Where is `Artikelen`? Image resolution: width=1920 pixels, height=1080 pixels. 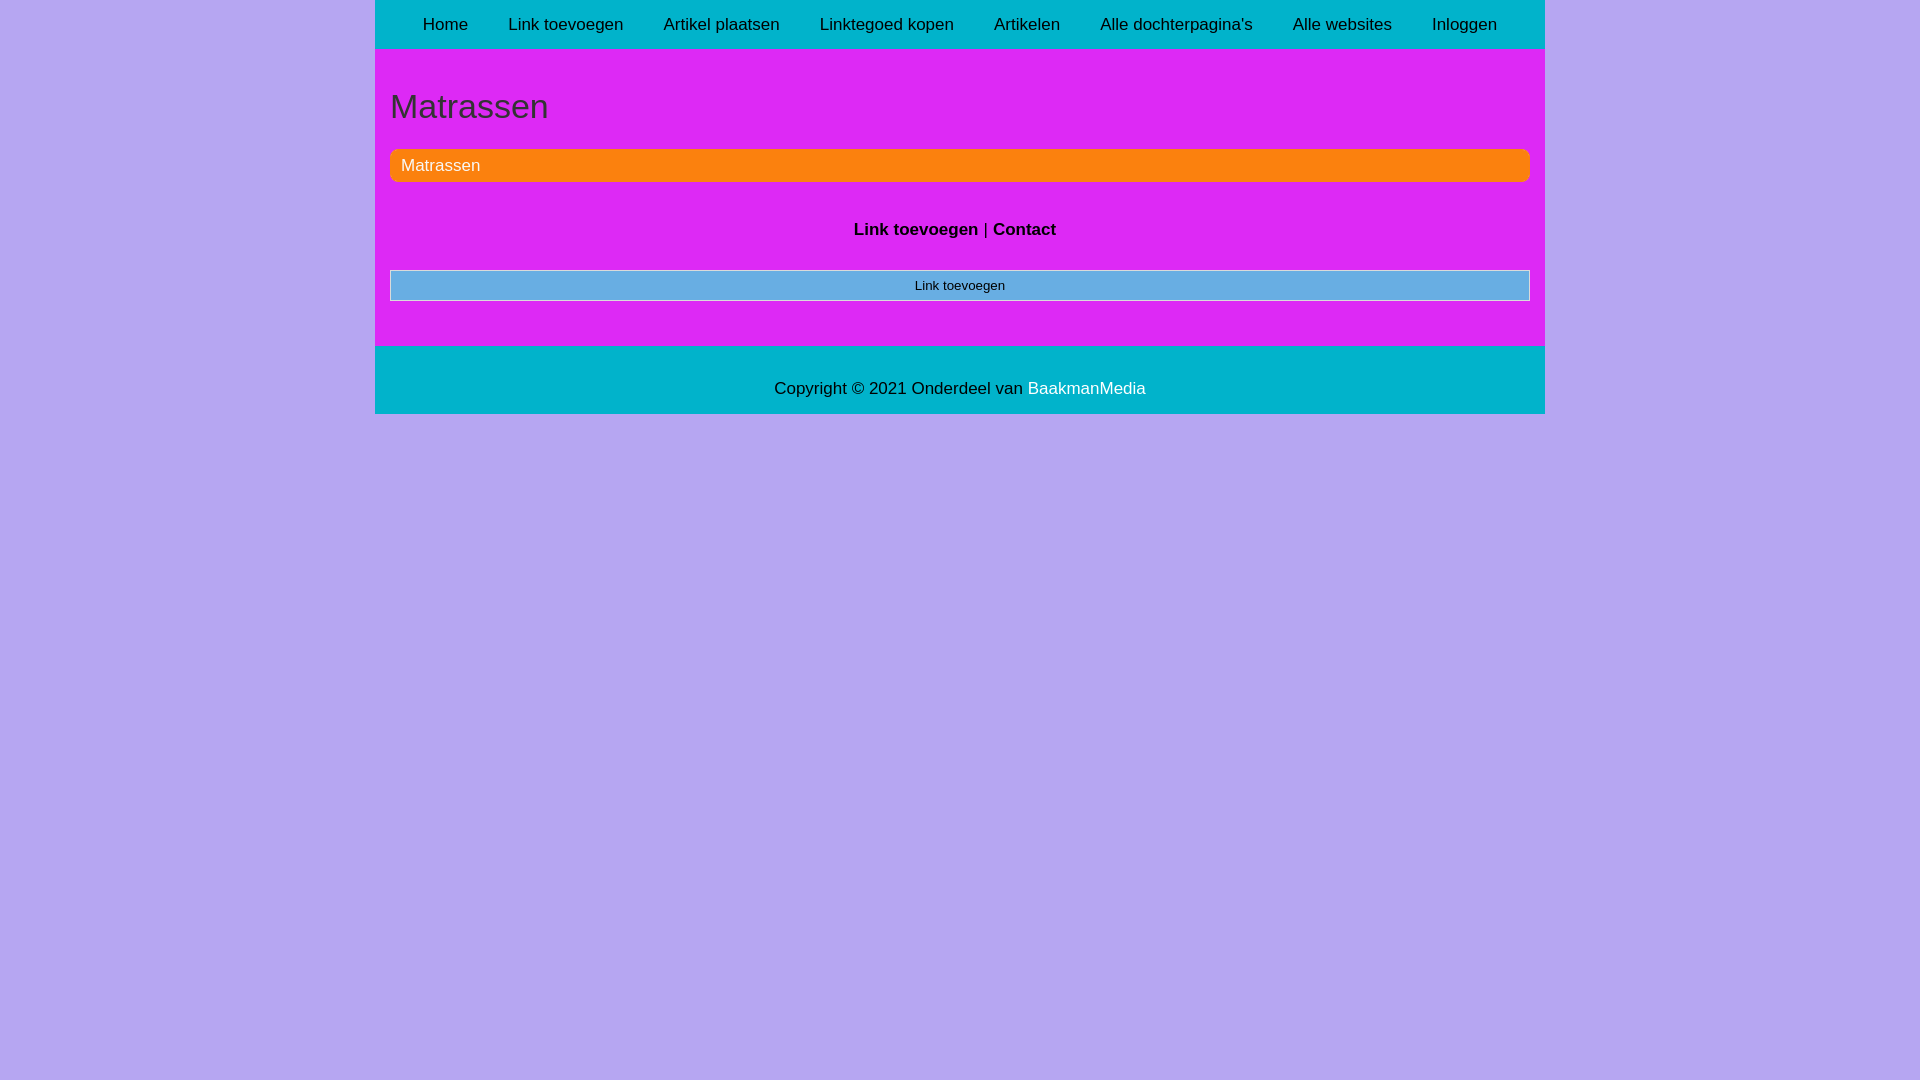
Artikelen is located at coordinates (1027, 24).